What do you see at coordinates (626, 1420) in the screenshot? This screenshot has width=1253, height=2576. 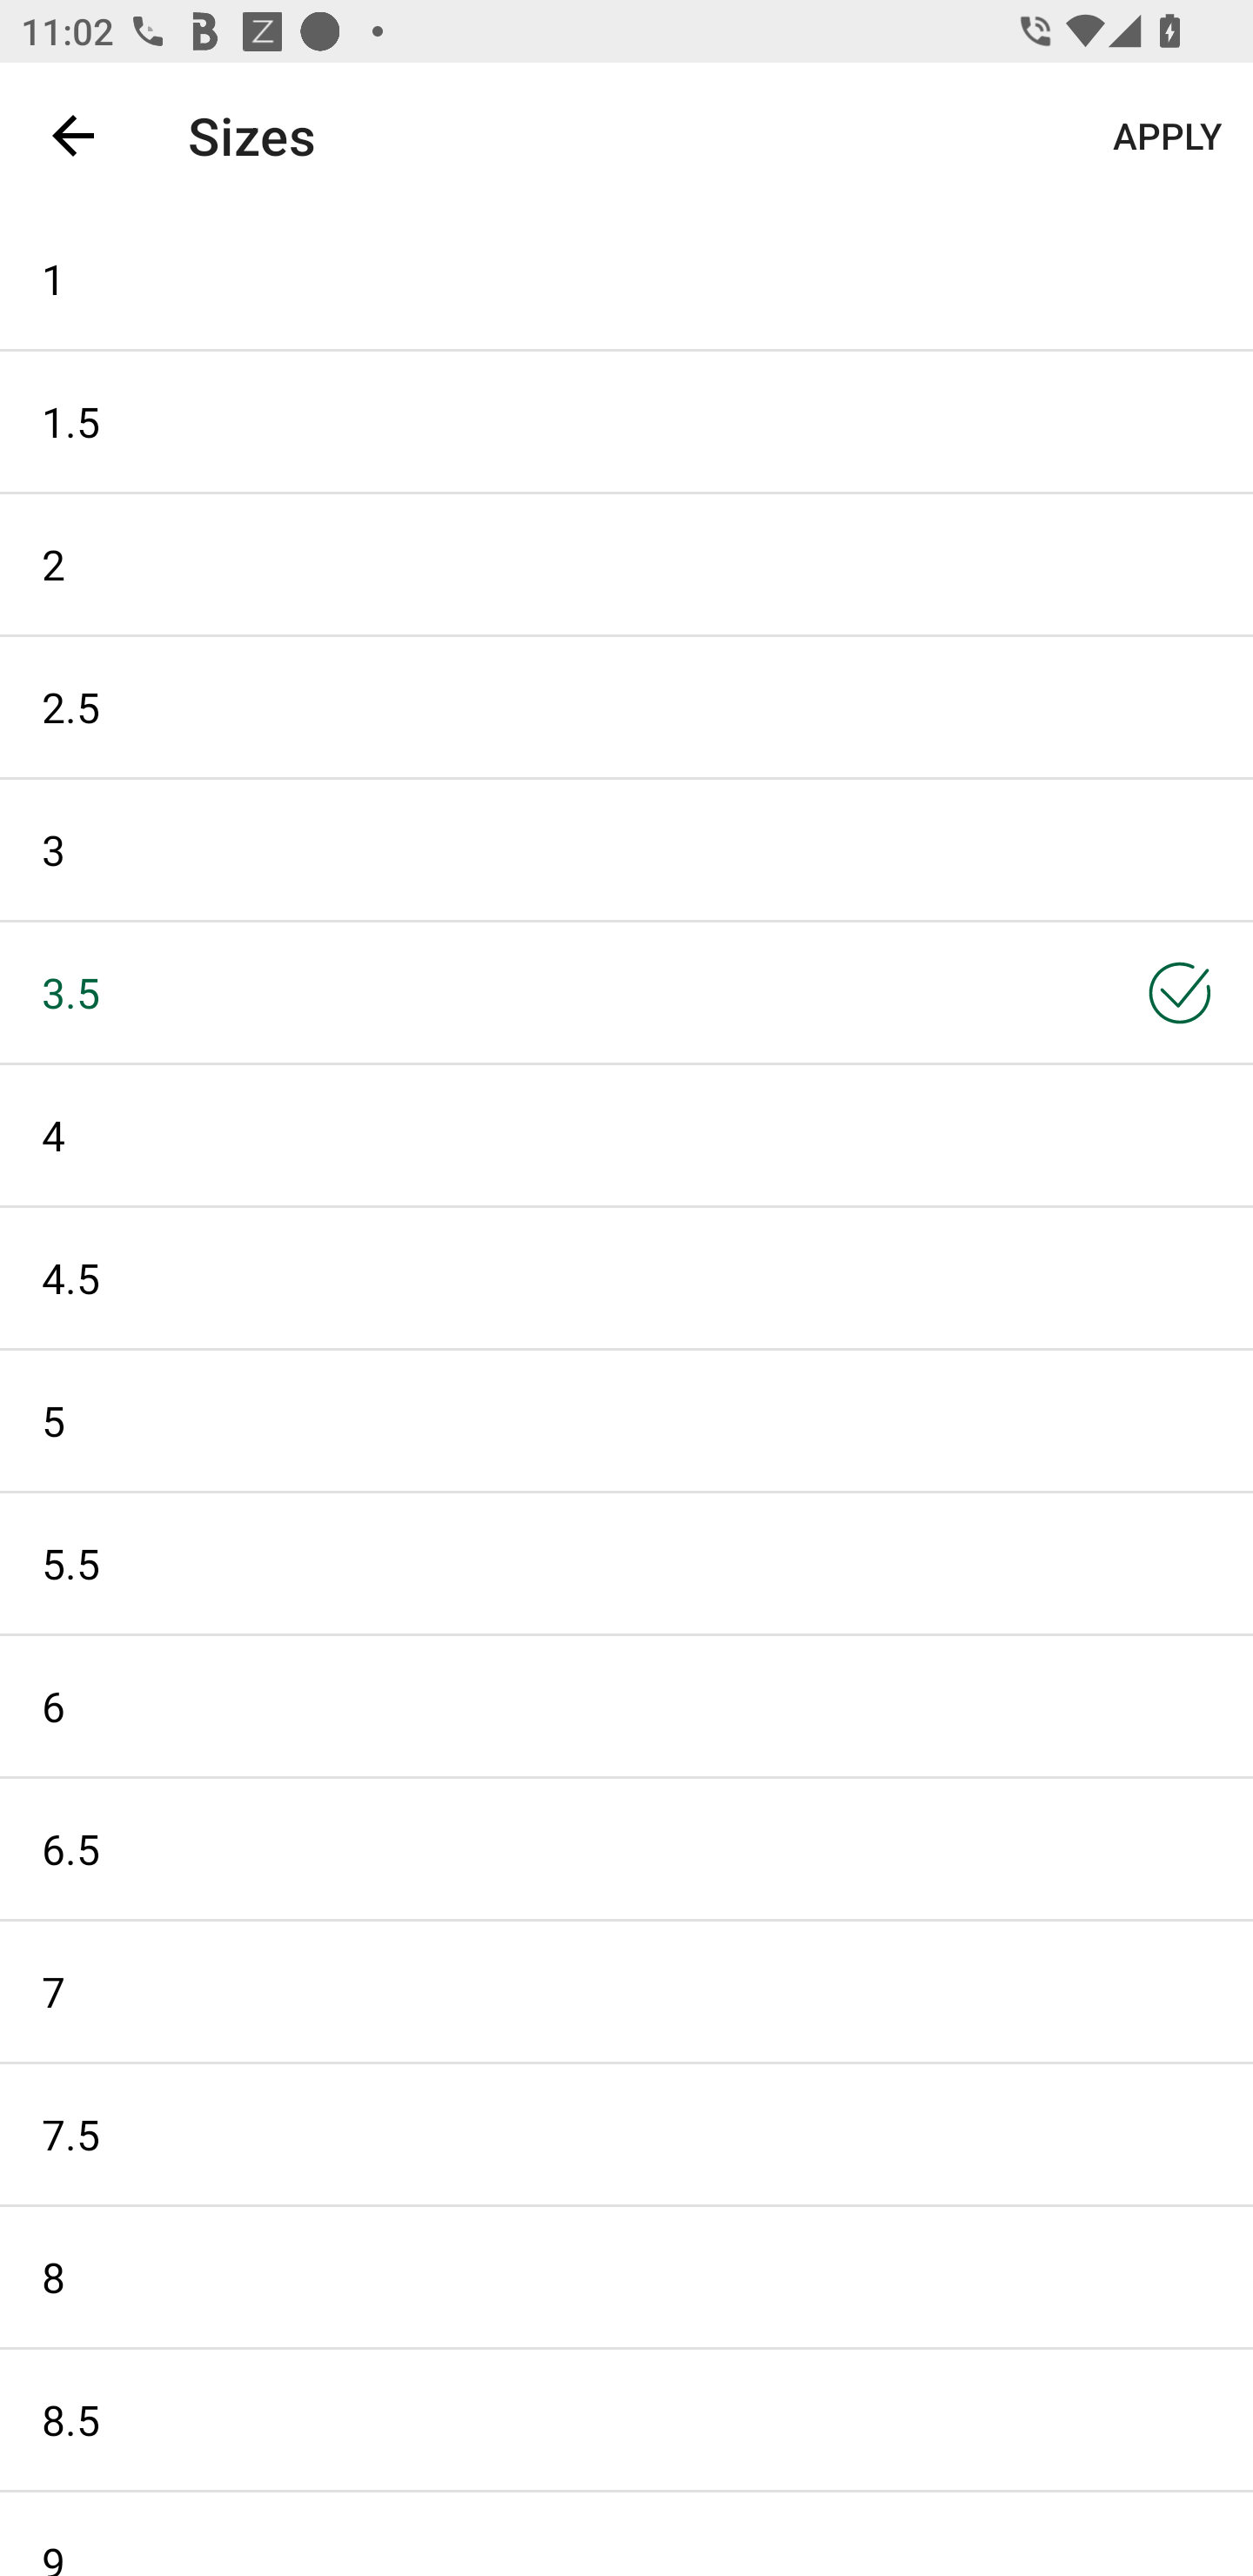 I see `5` at bounding box center [626, 1420].